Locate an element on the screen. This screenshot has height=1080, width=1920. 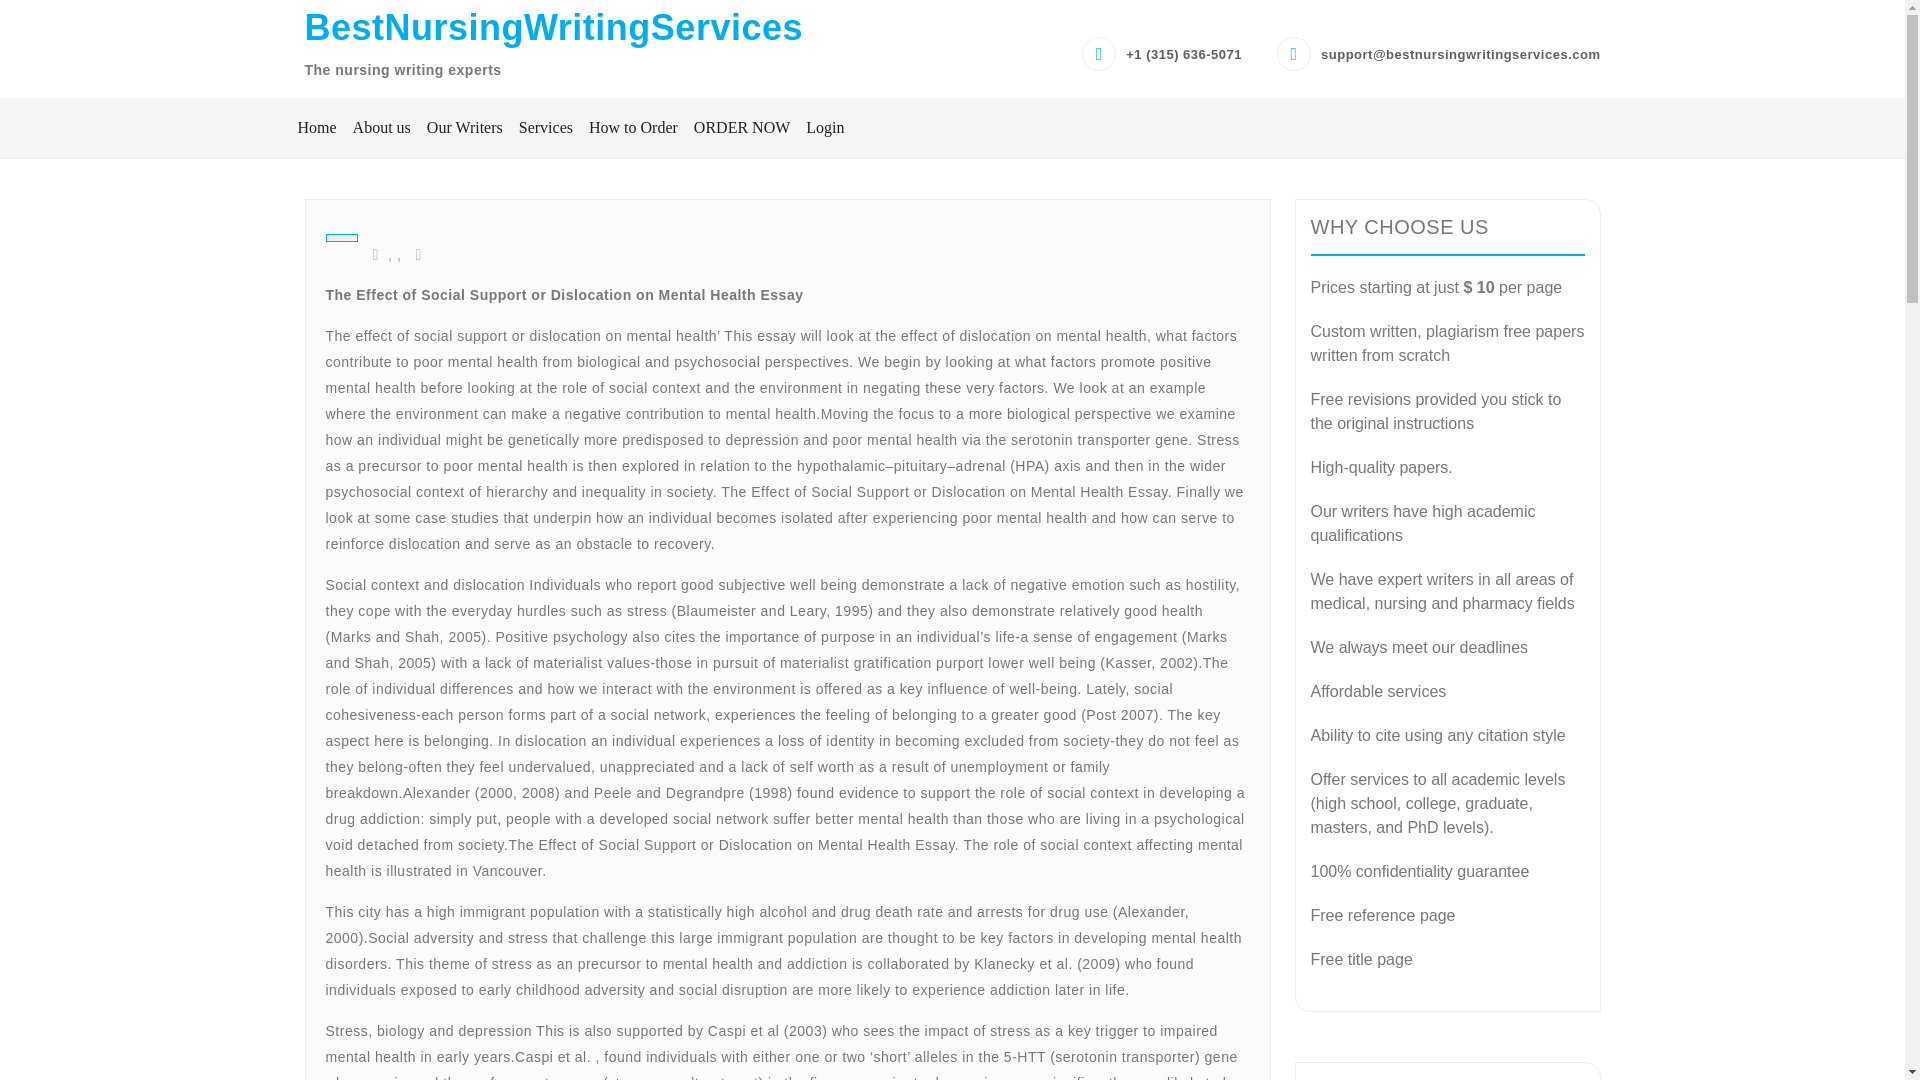
About us is located at coordinates (382, 128).